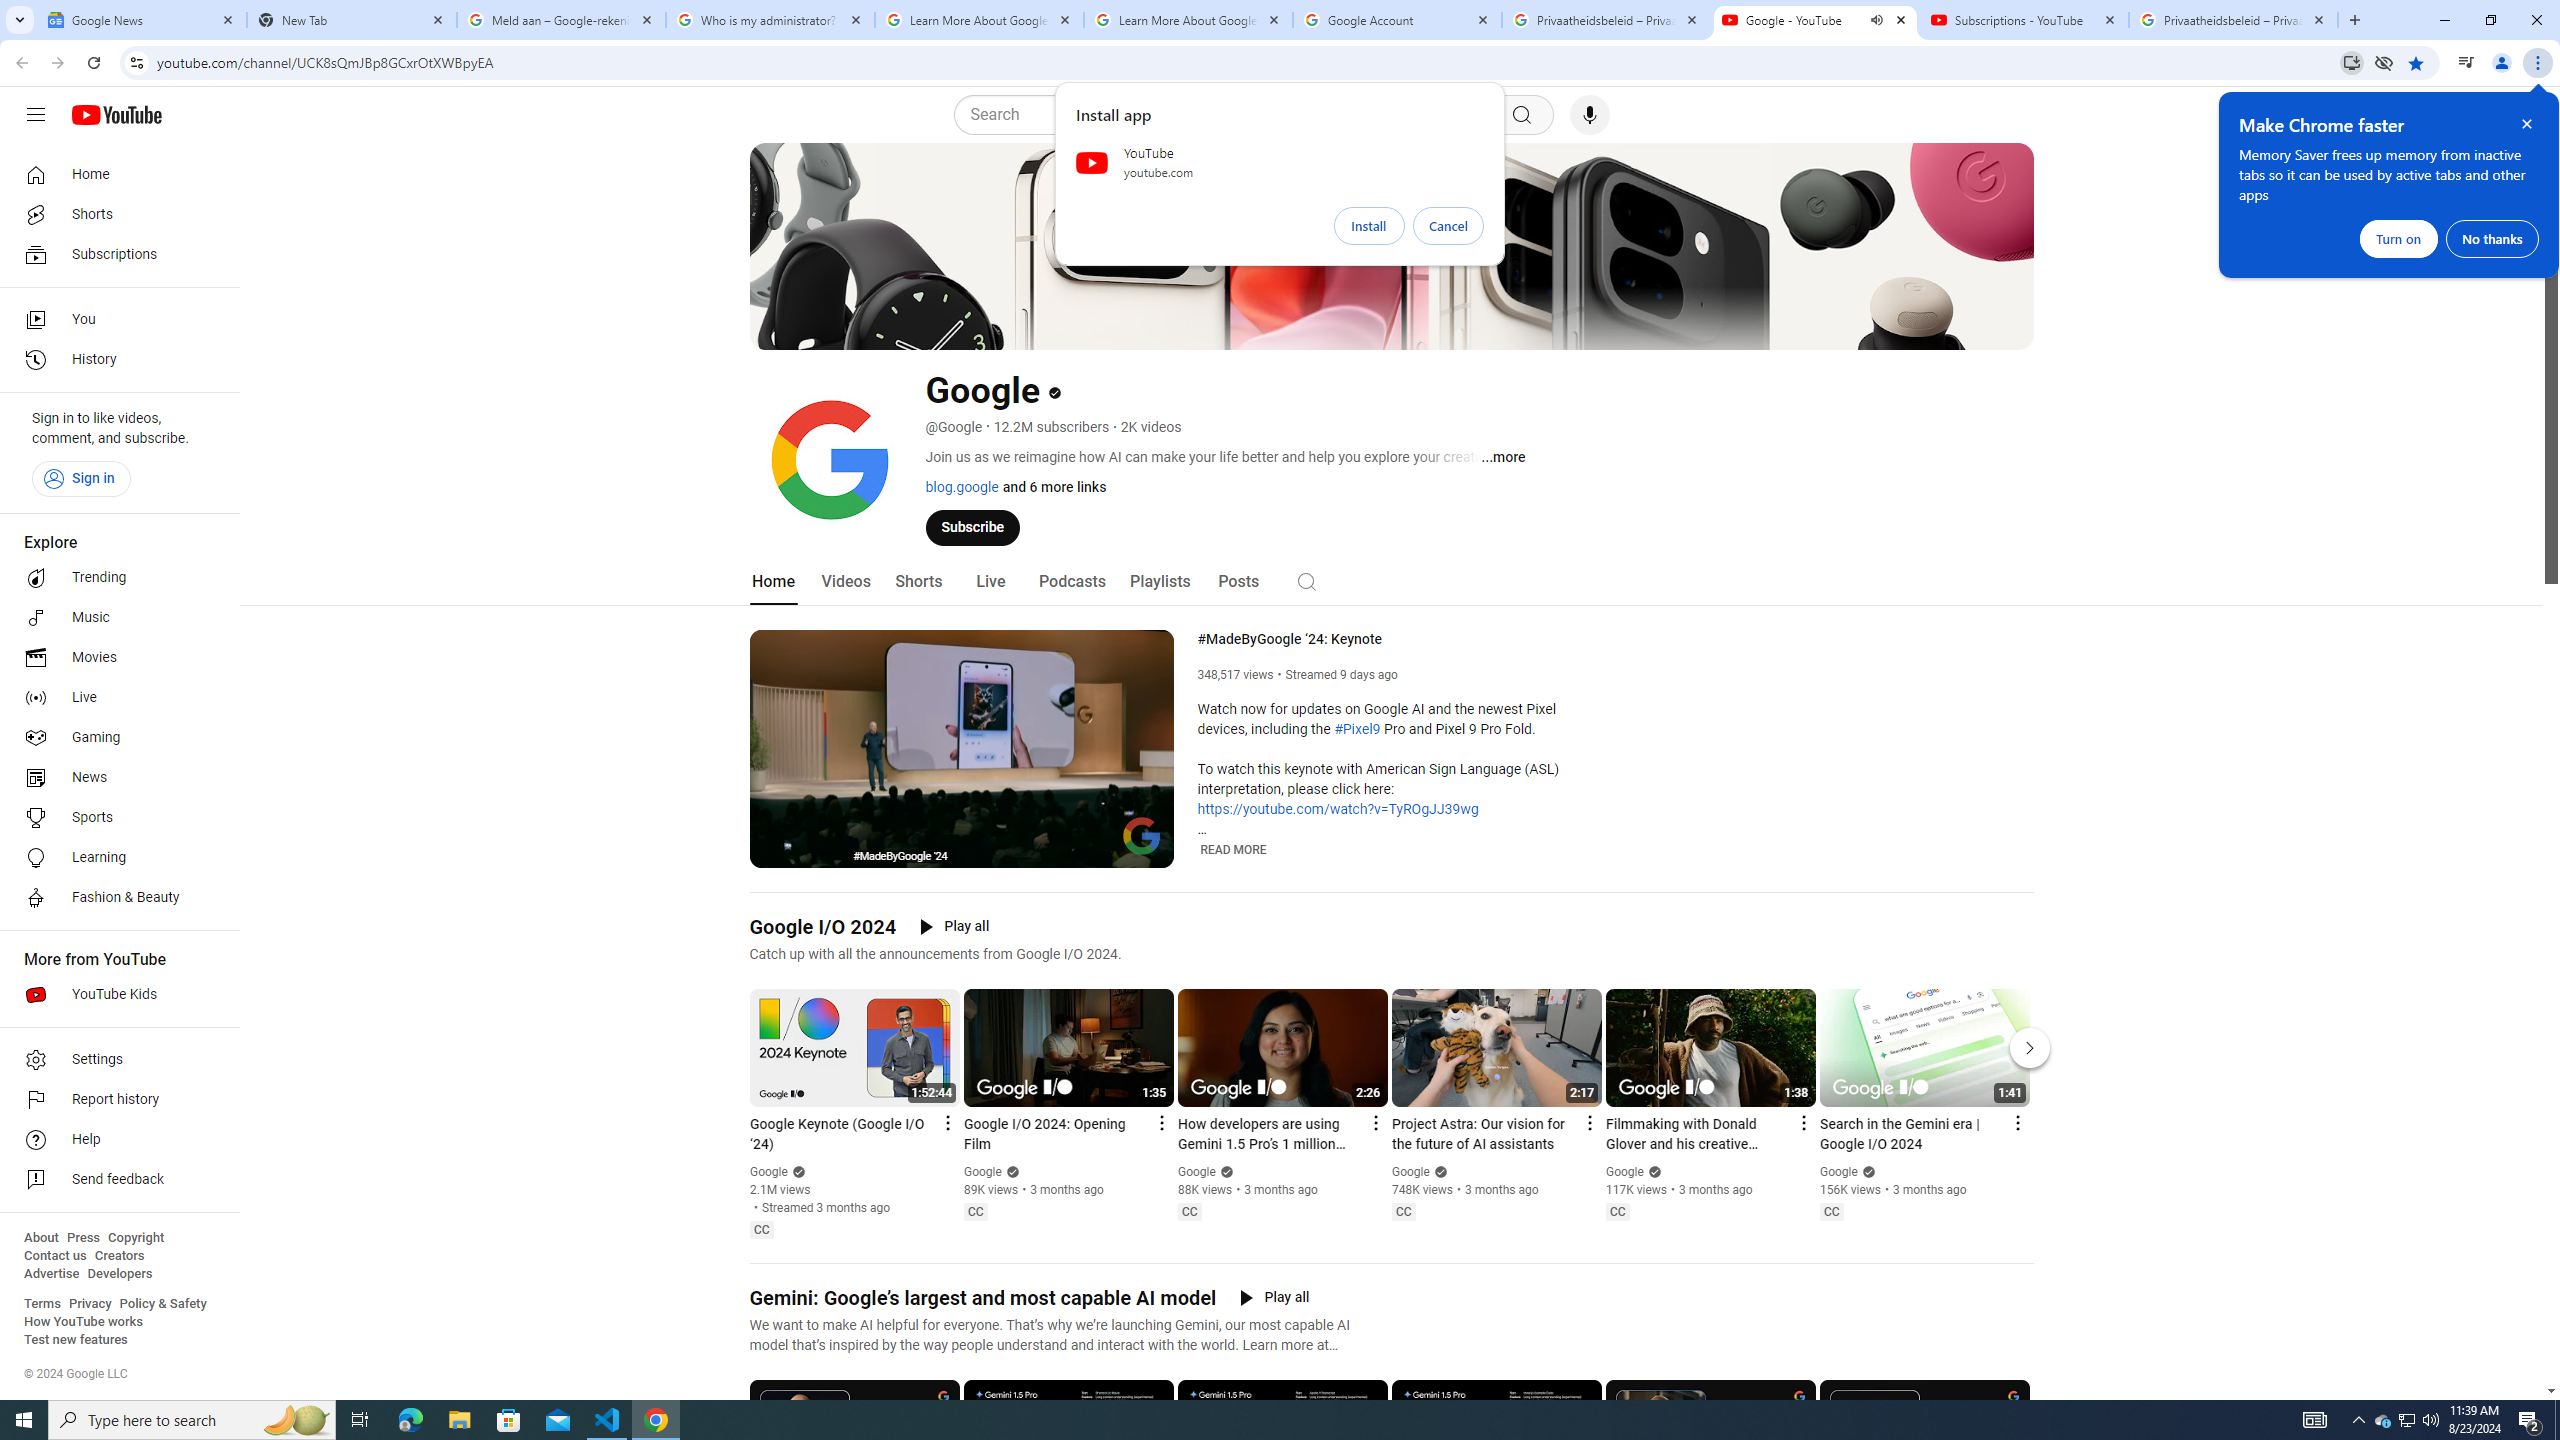 The width and height of the screenshot is (2560, 1440). What do you see at coordinates (51, 1274) in the screenshot?
I see `Advertise` at bounding box center [51, 1274].